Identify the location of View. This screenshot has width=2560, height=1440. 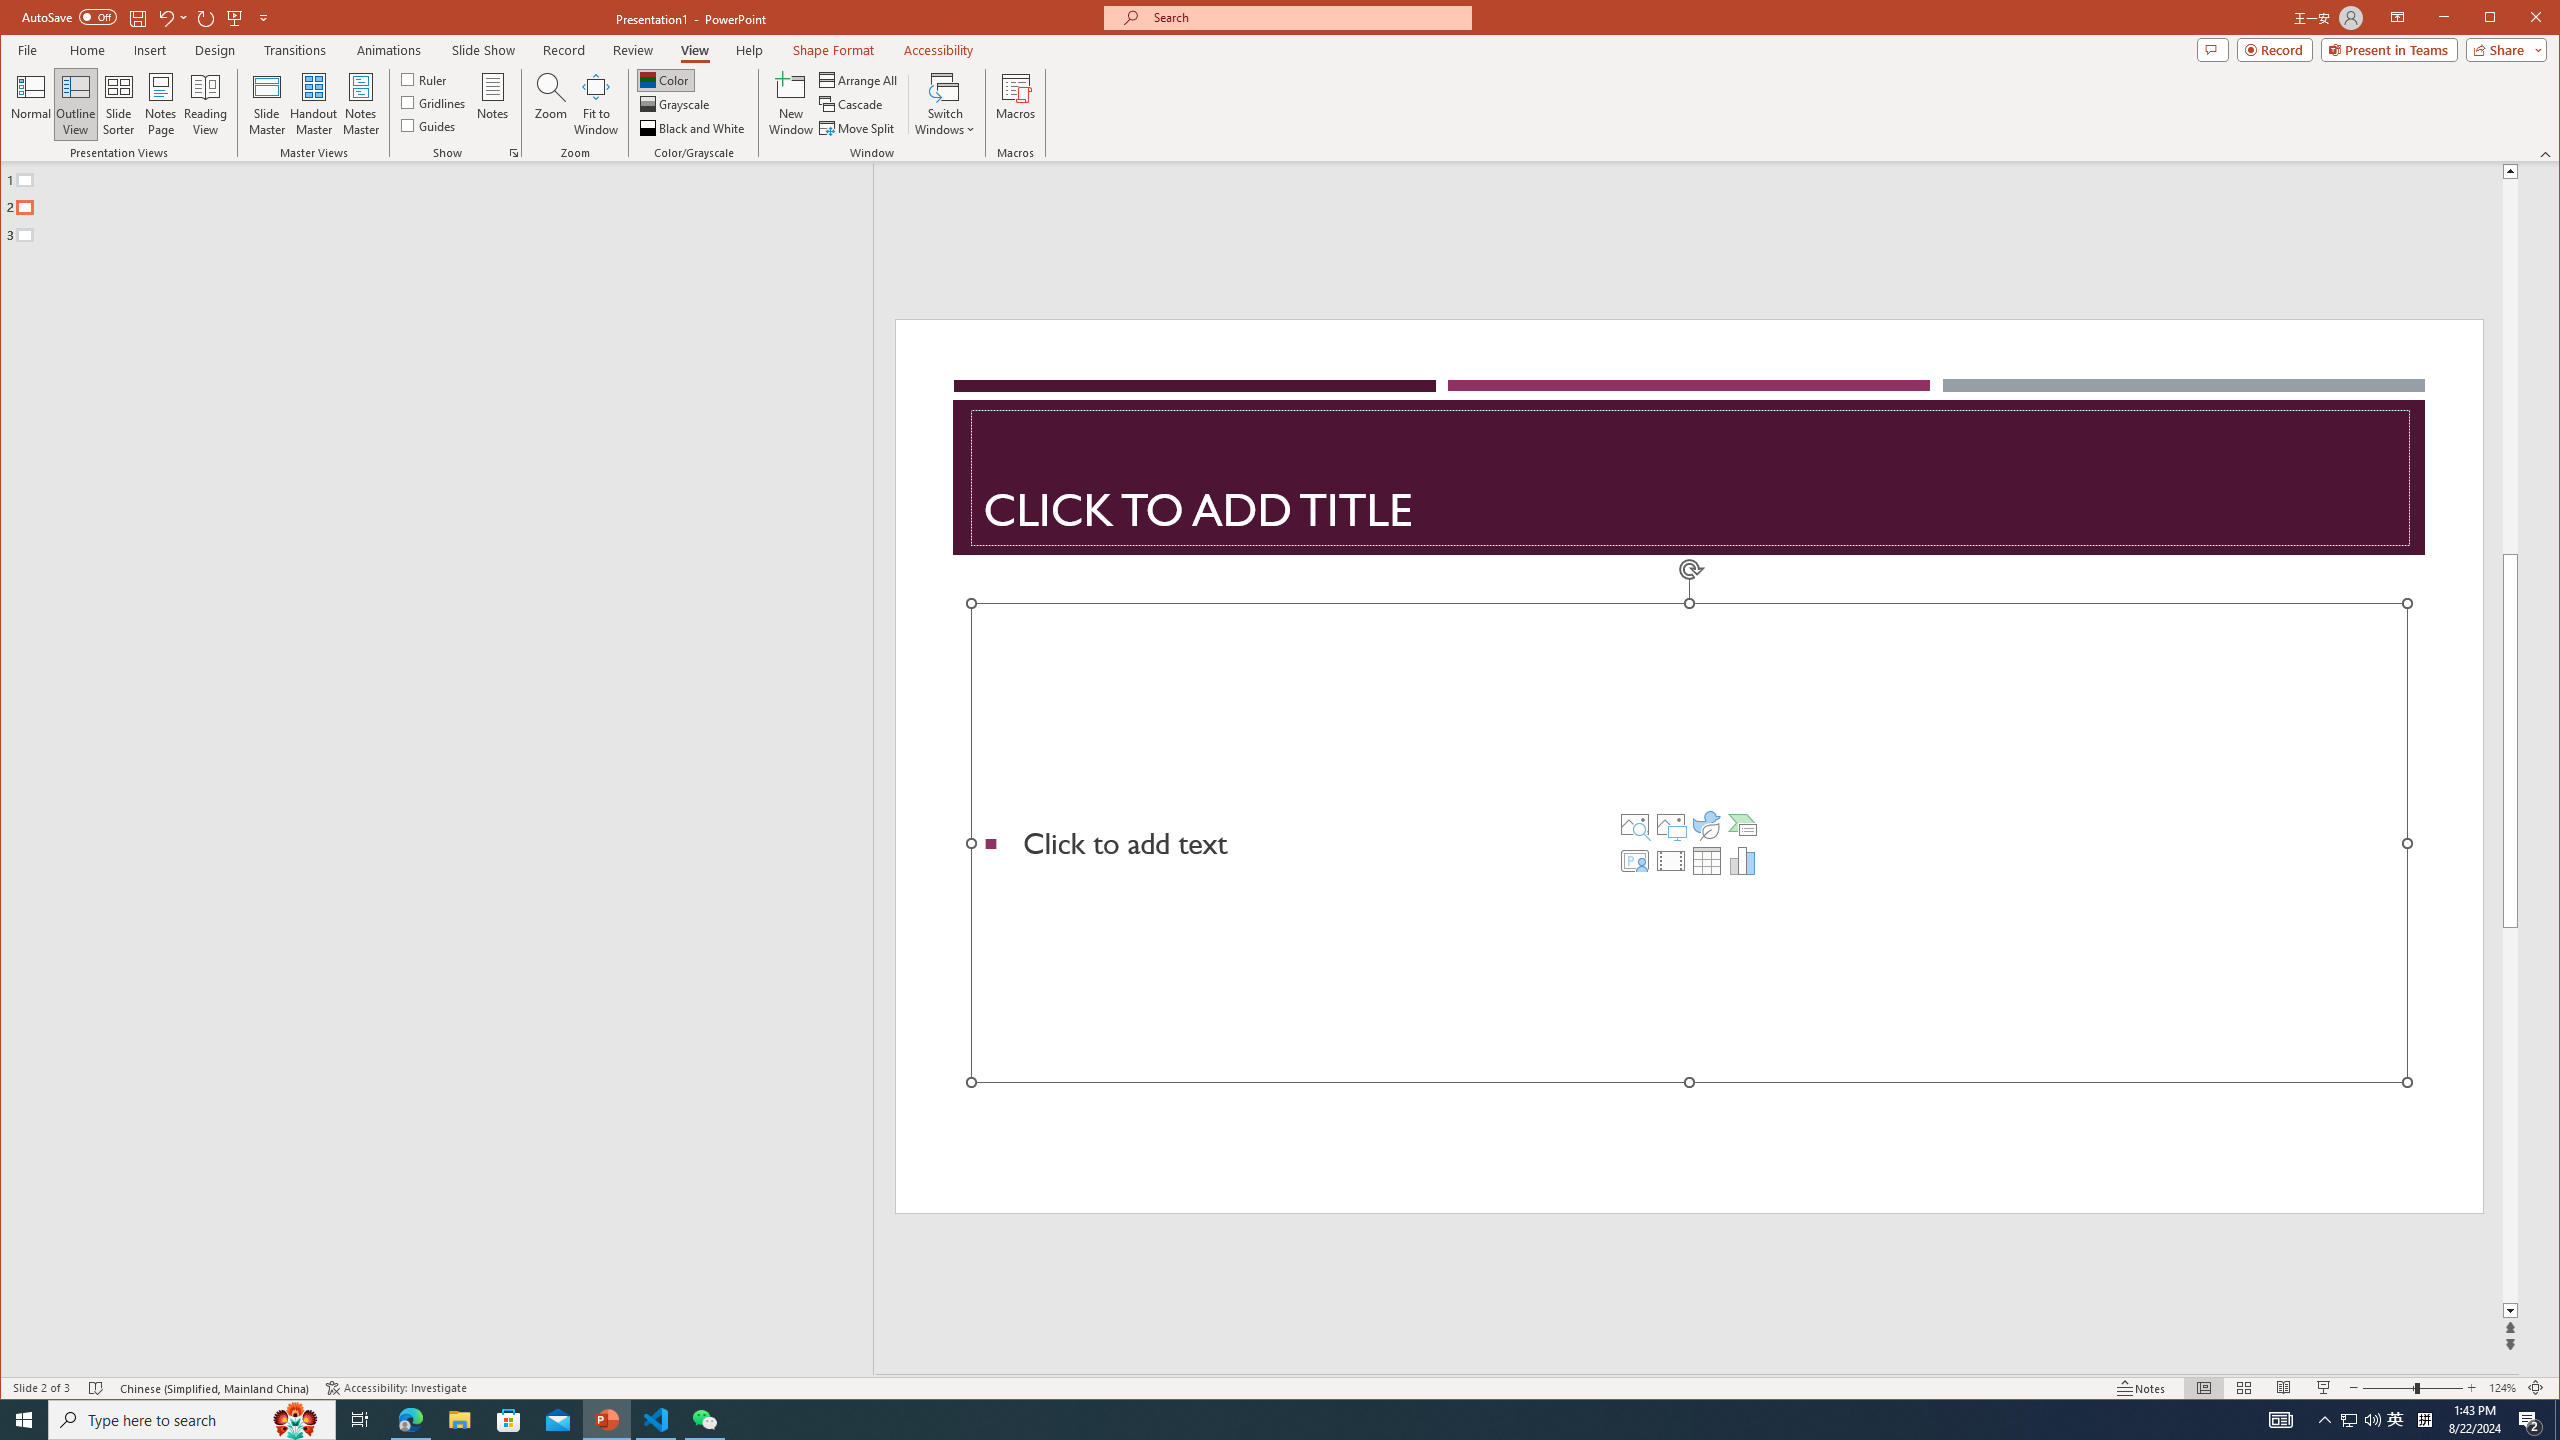
(694, 50).